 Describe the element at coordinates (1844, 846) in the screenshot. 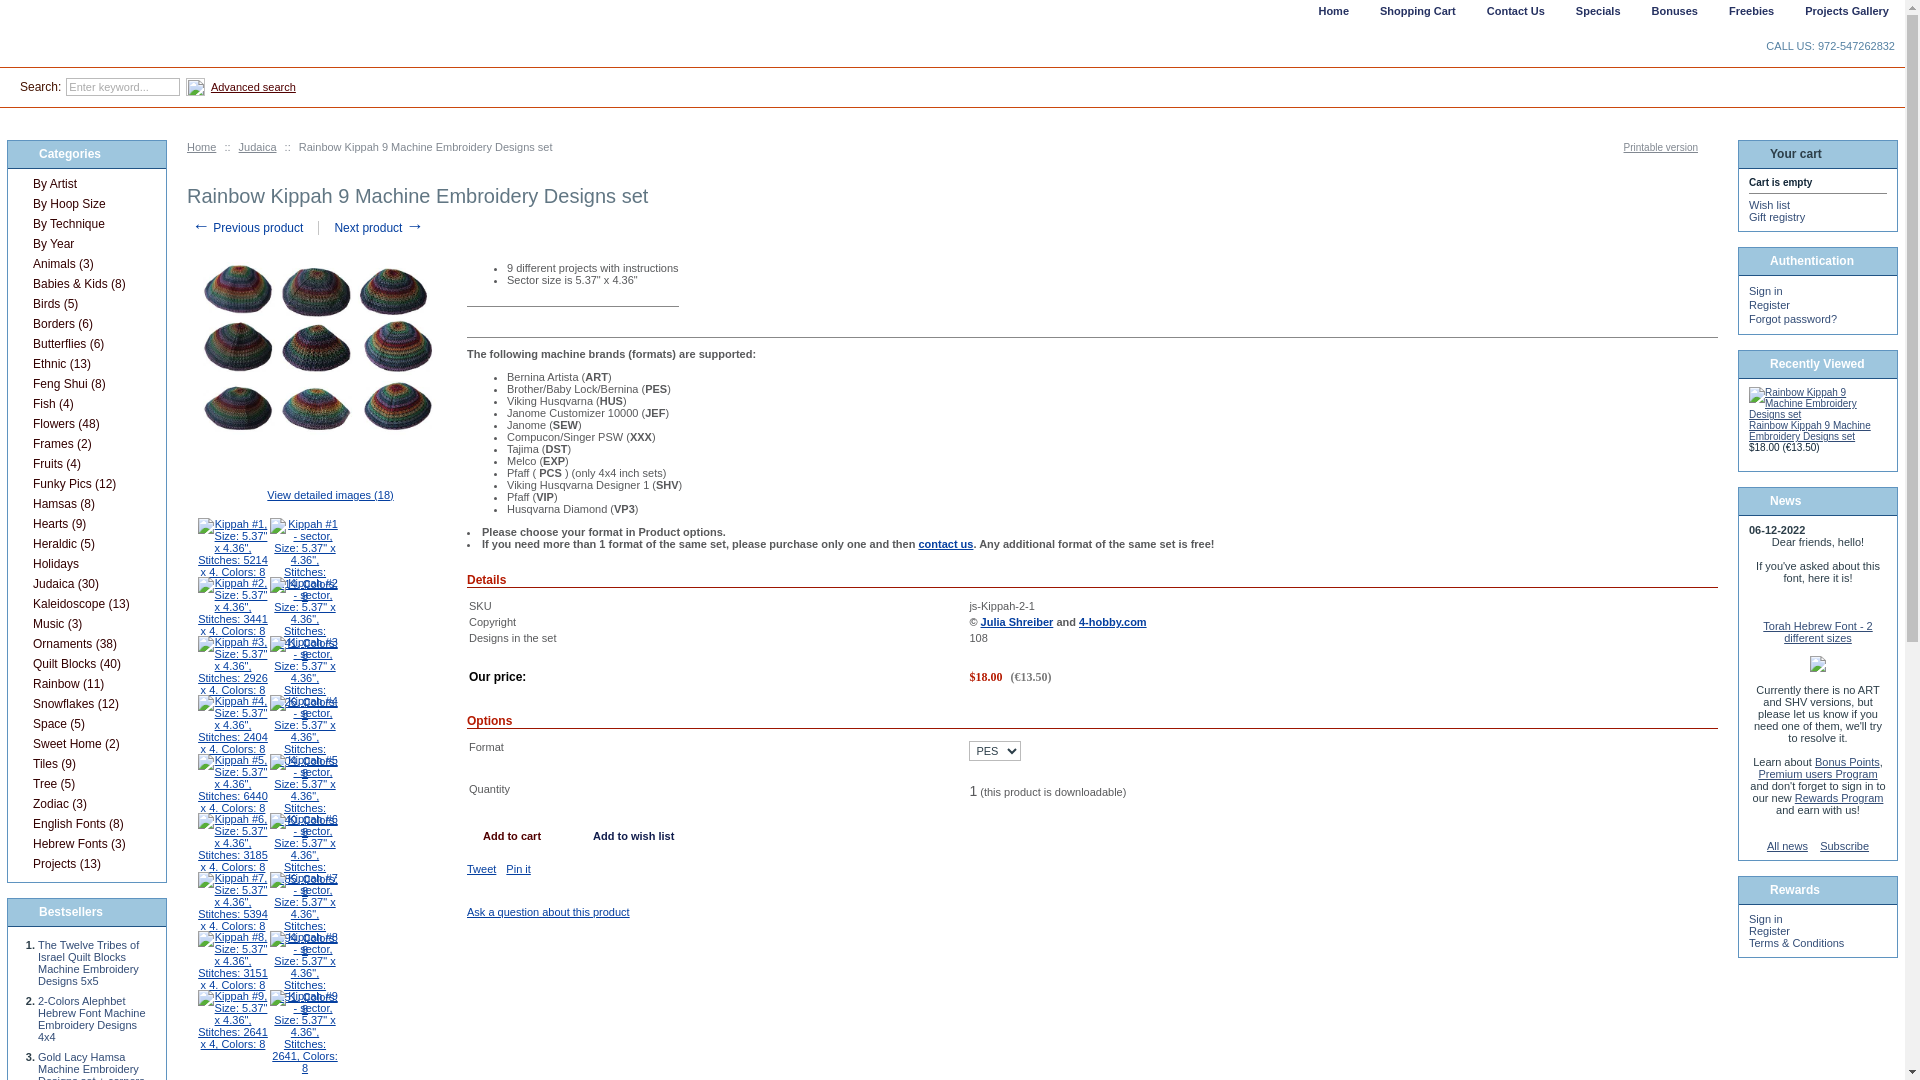

I see `Subscribe` at that location.